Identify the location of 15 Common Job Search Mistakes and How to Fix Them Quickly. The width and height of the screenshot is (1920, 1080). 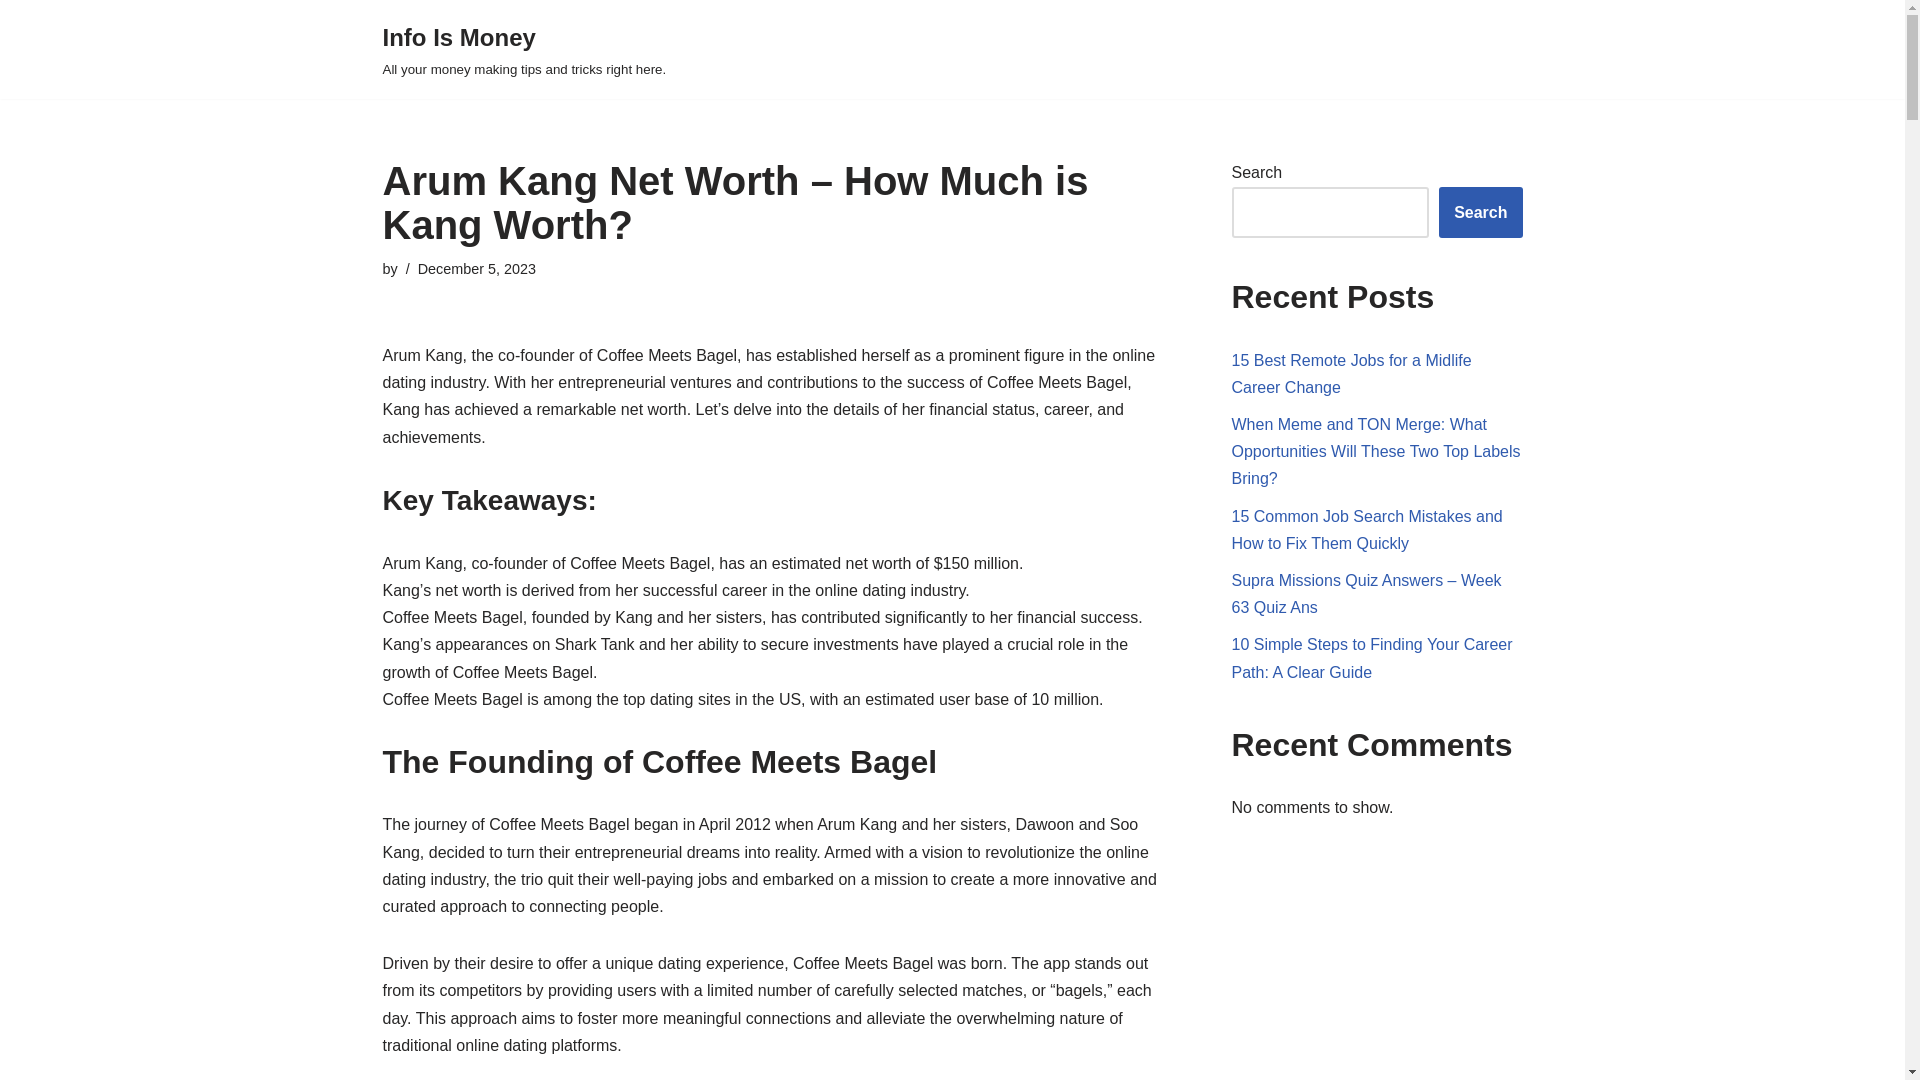
(1368, 529).